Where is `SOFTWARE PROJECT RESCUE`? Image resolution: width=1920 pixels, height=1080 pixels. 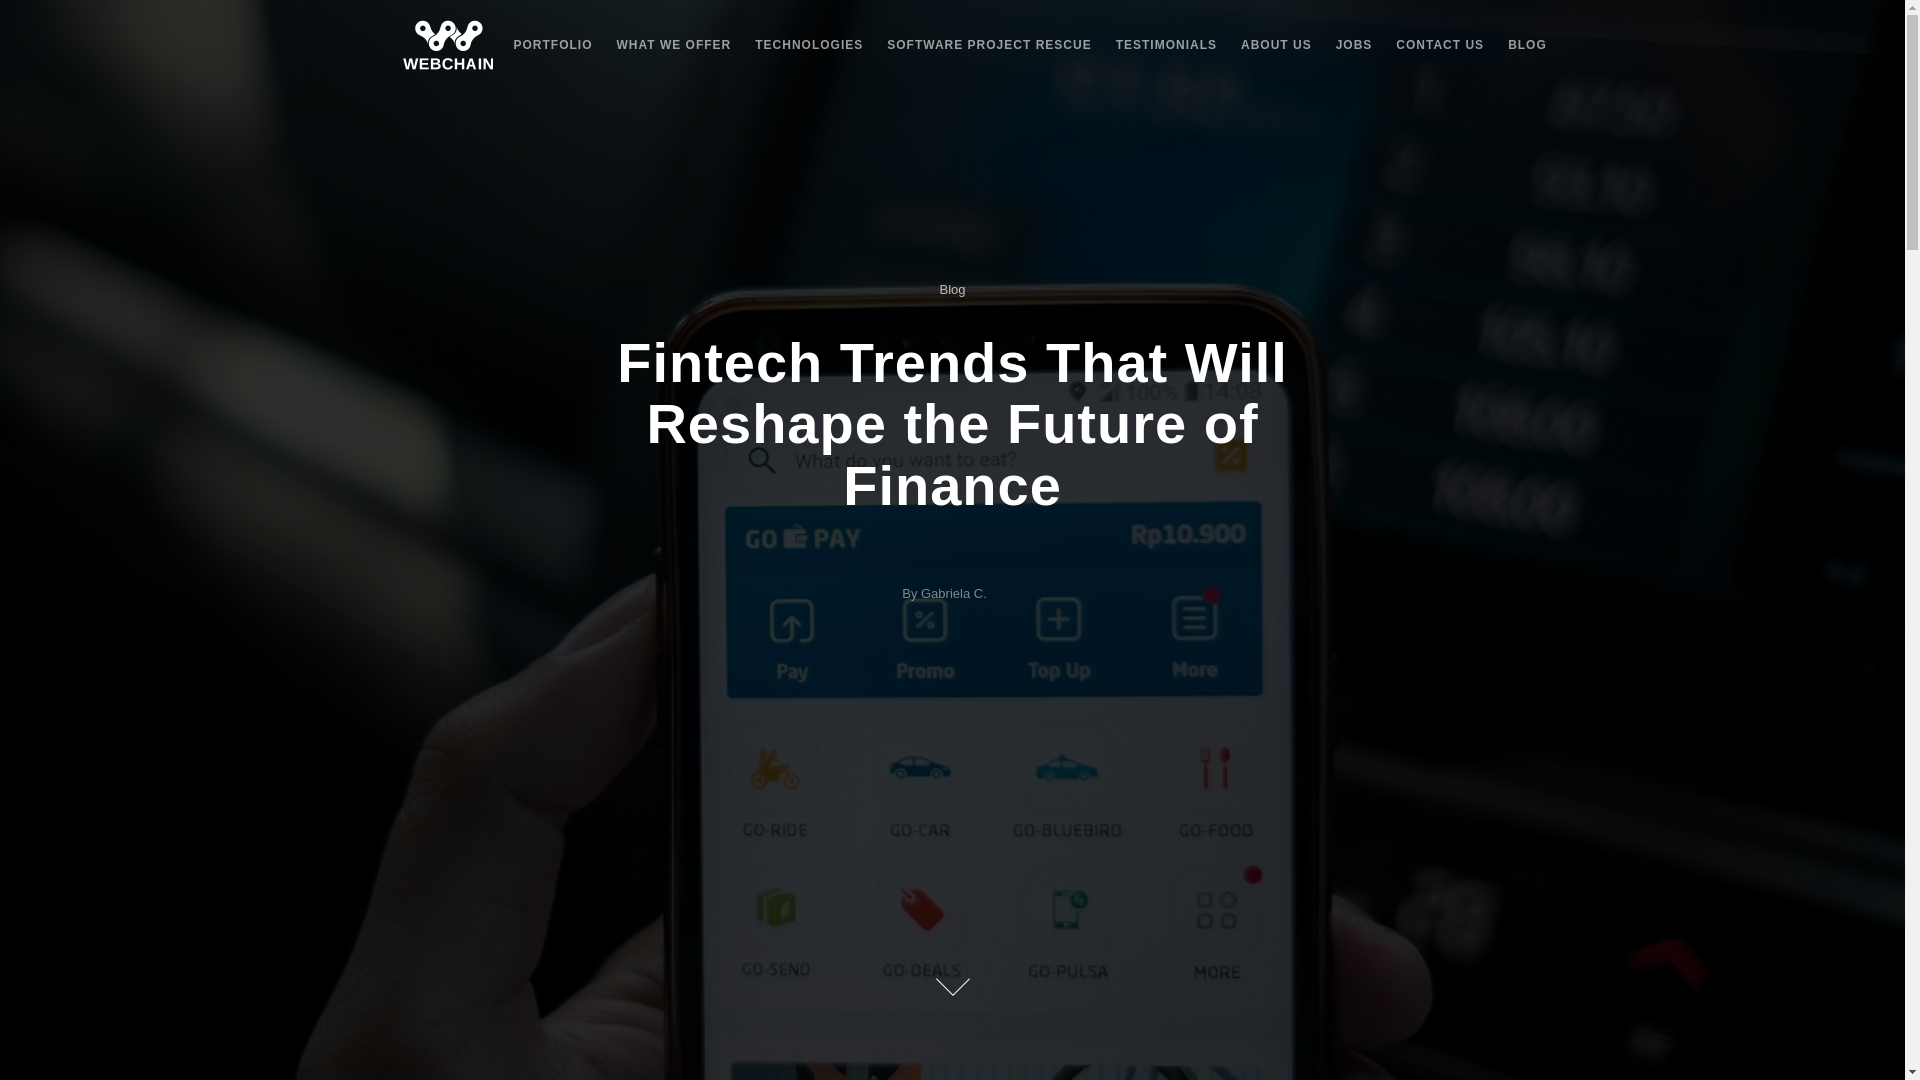 SOFTWARE PROJECT RESCUE is located at coordinates (988, 44).